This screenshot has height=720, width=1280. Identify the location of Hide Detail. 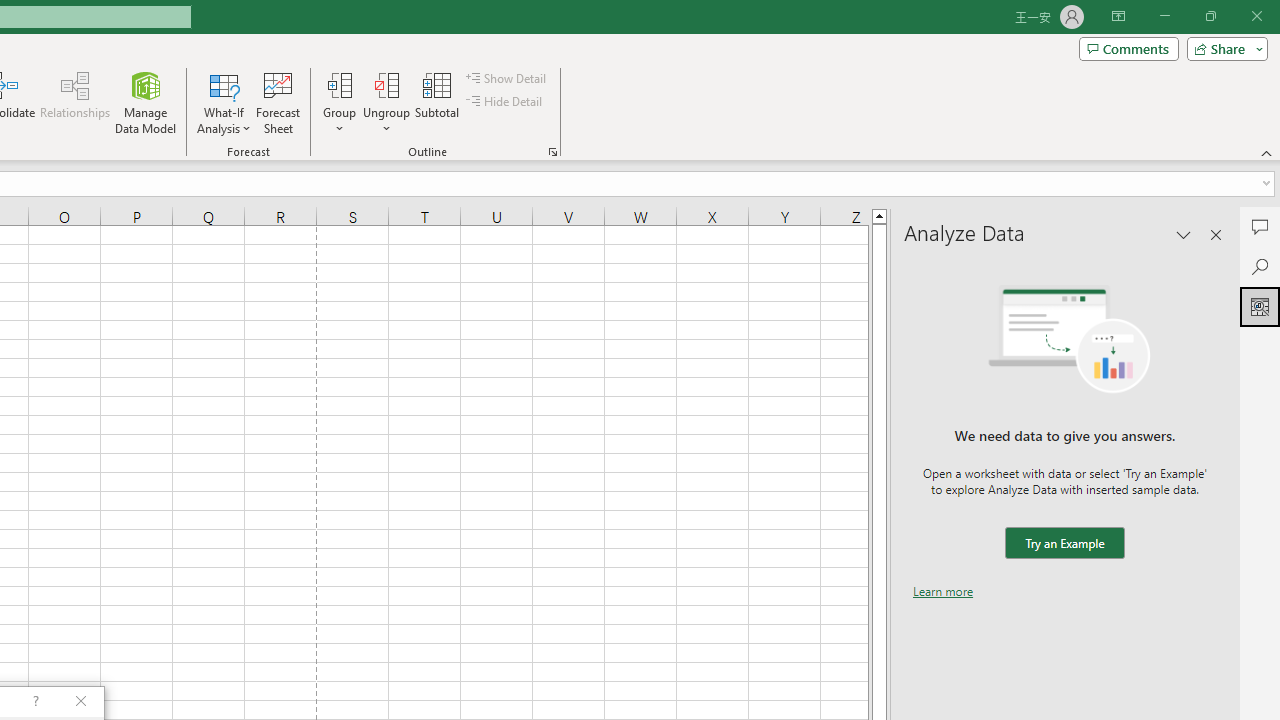
(506, 102).